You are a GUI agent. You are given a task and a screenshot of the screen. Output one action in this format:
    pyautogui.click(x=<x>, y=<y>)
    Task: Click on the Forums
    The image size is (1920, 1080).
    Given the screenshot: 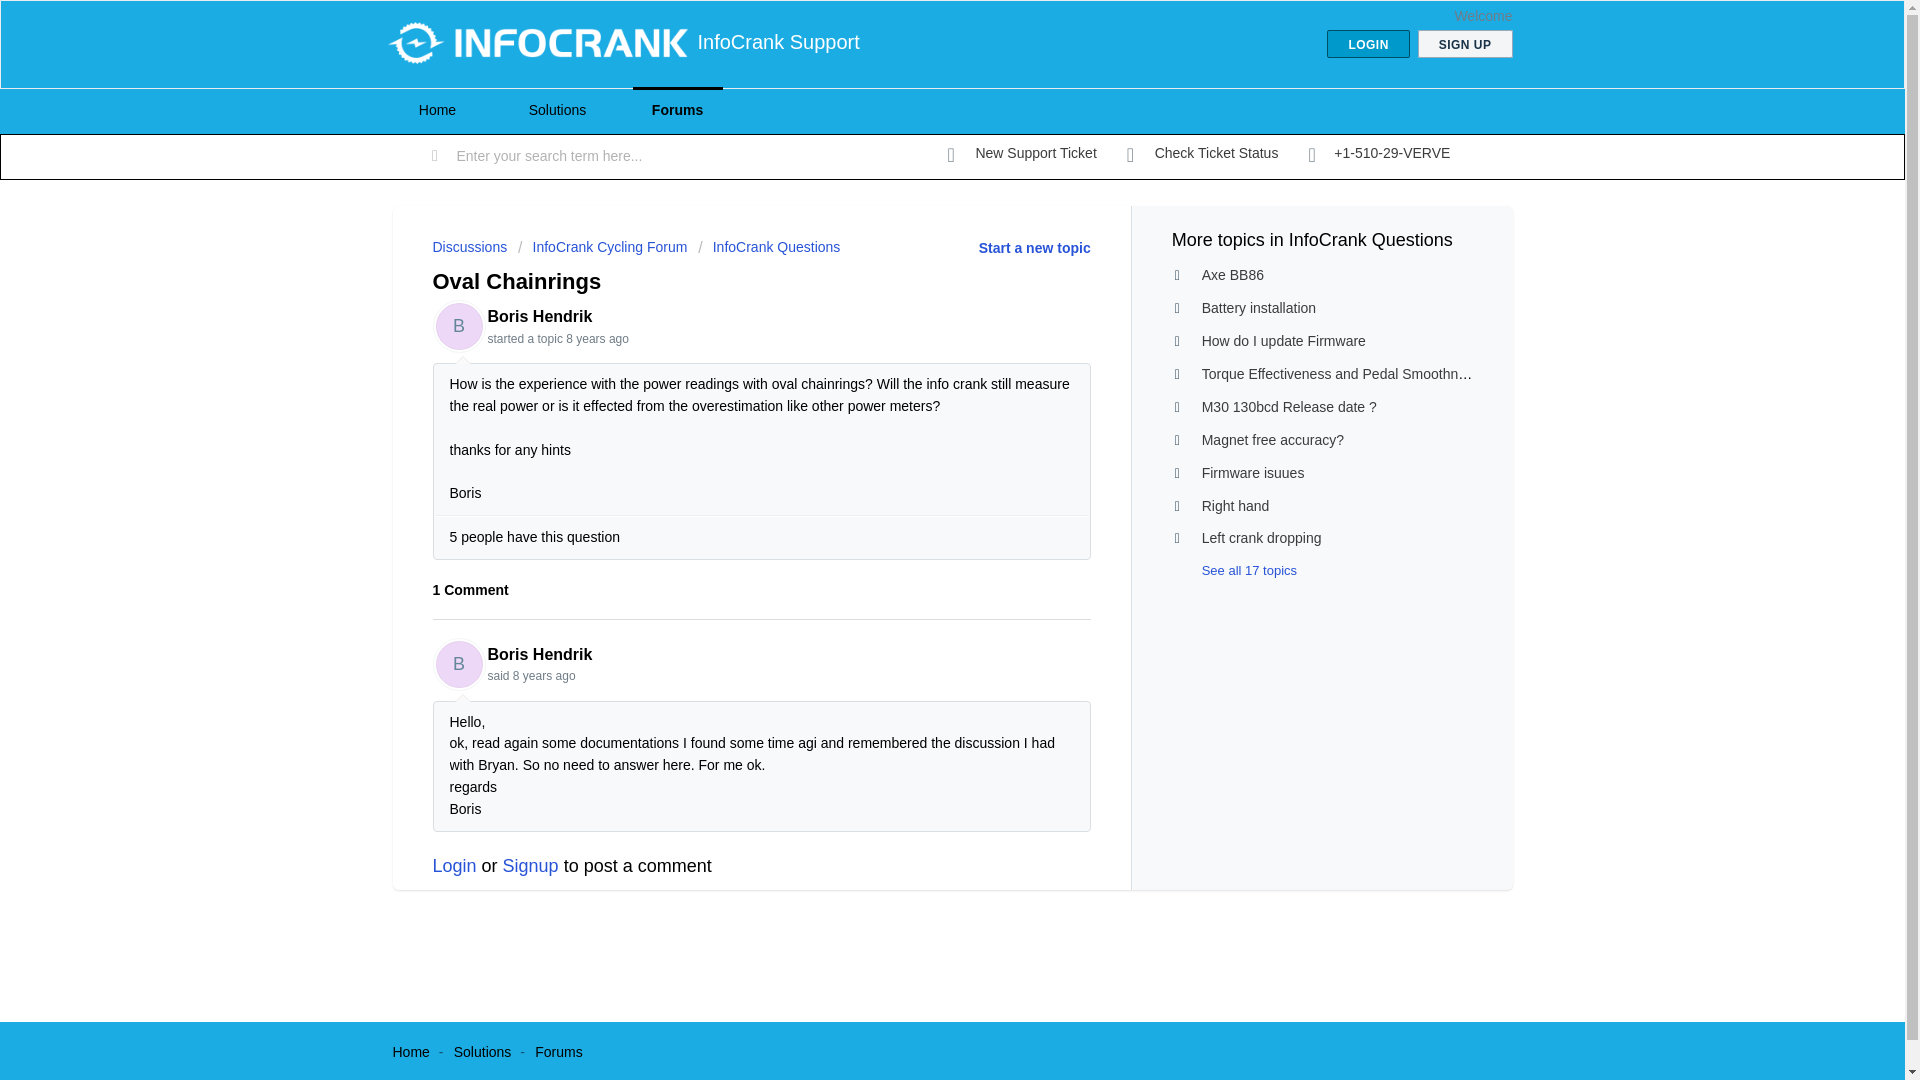 What is the action you would take?
    pyautogui.click(x=676, y=110)
    